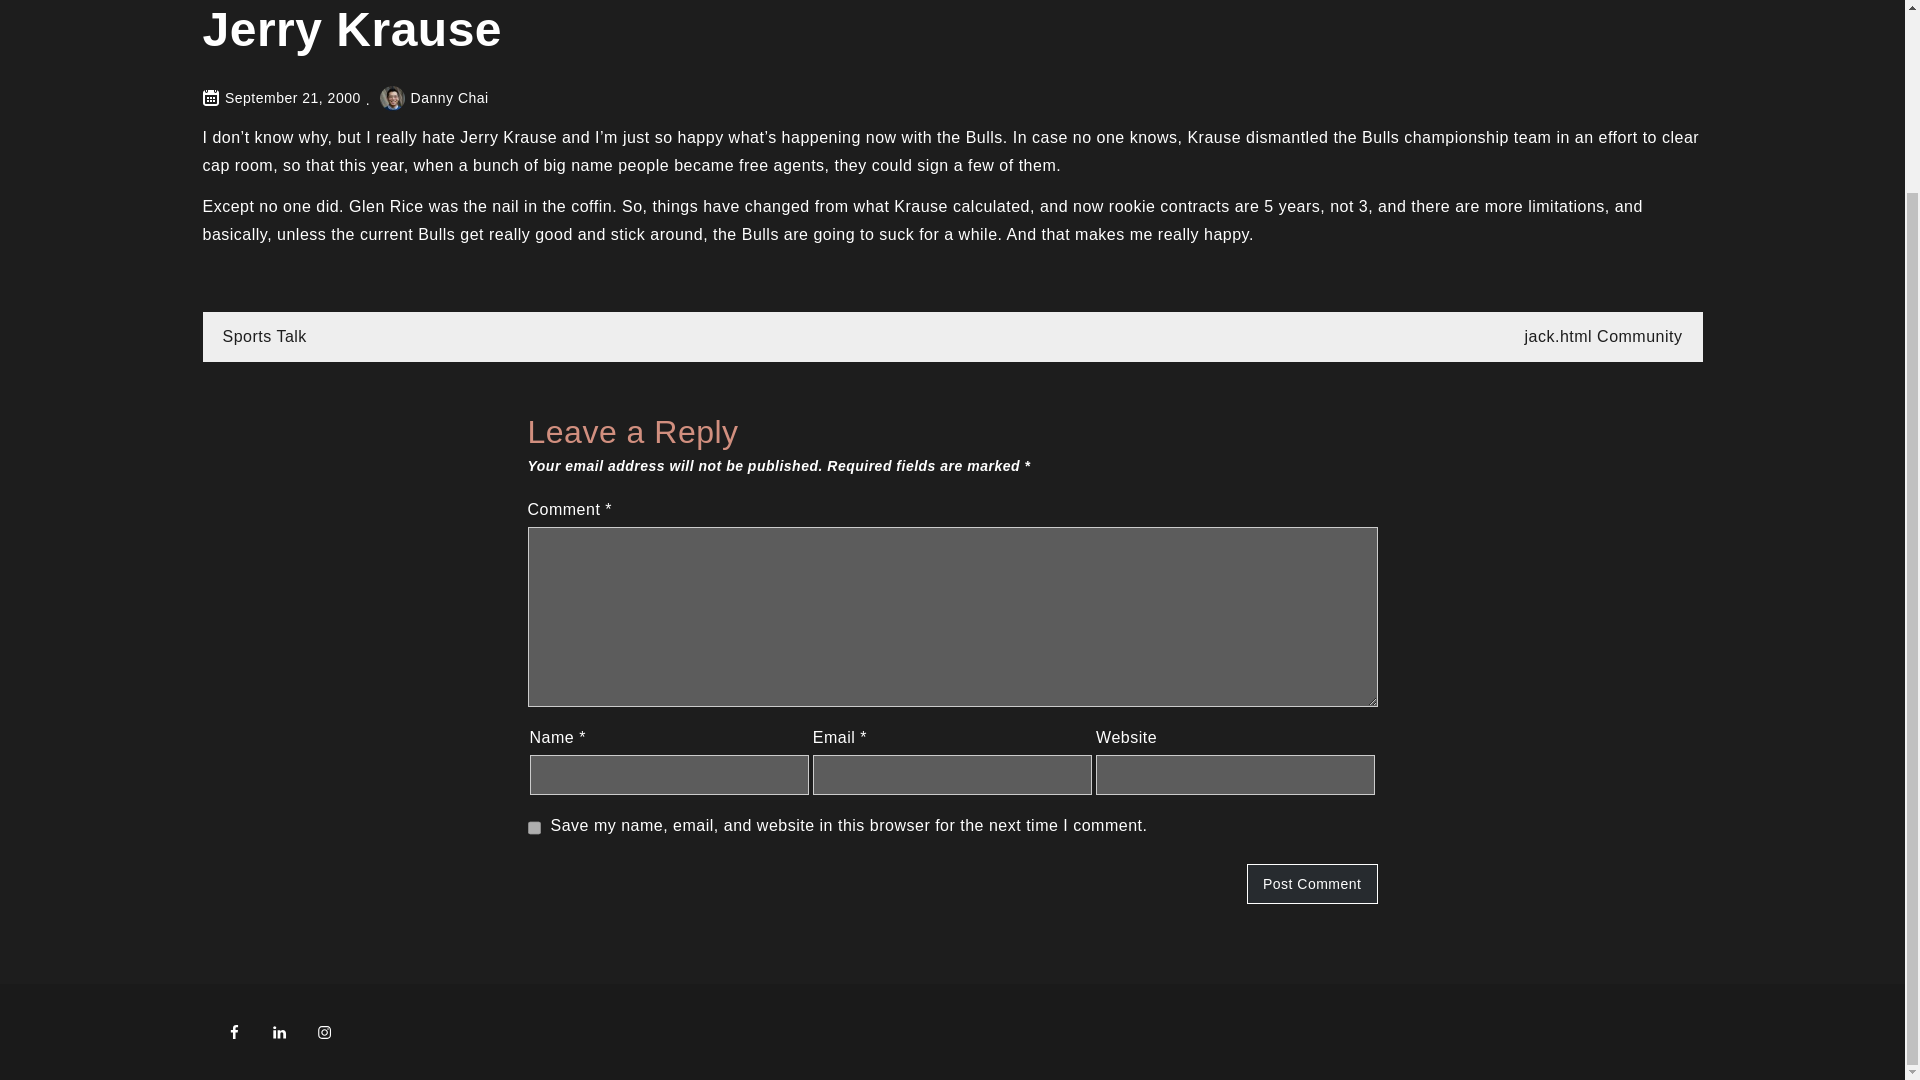 The width and height of the screenshot is (1920, 1080). What do you see at coordinates (264, 336) in the screenshot?
I see `Sports Talk` at bounding box center [264, 336].